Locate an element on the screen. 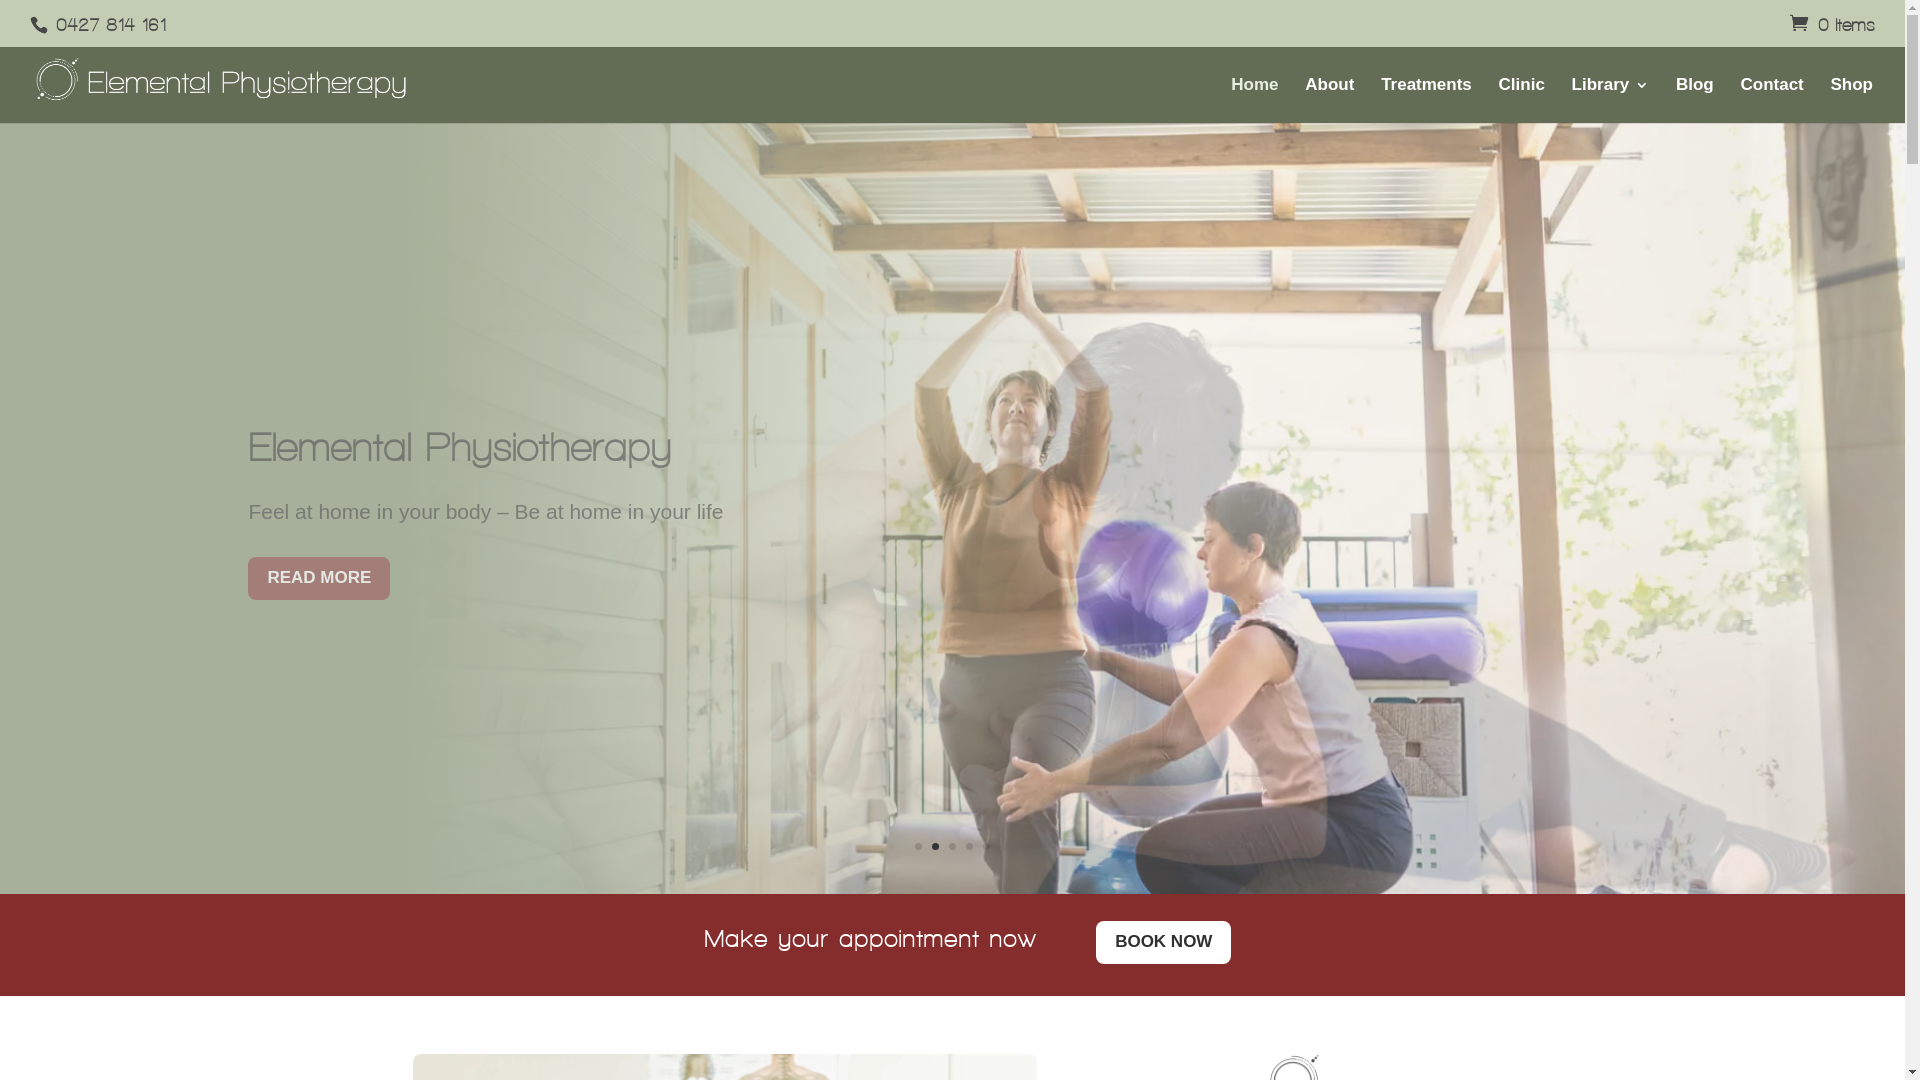  Shop is located at coordinates (1852, 100).